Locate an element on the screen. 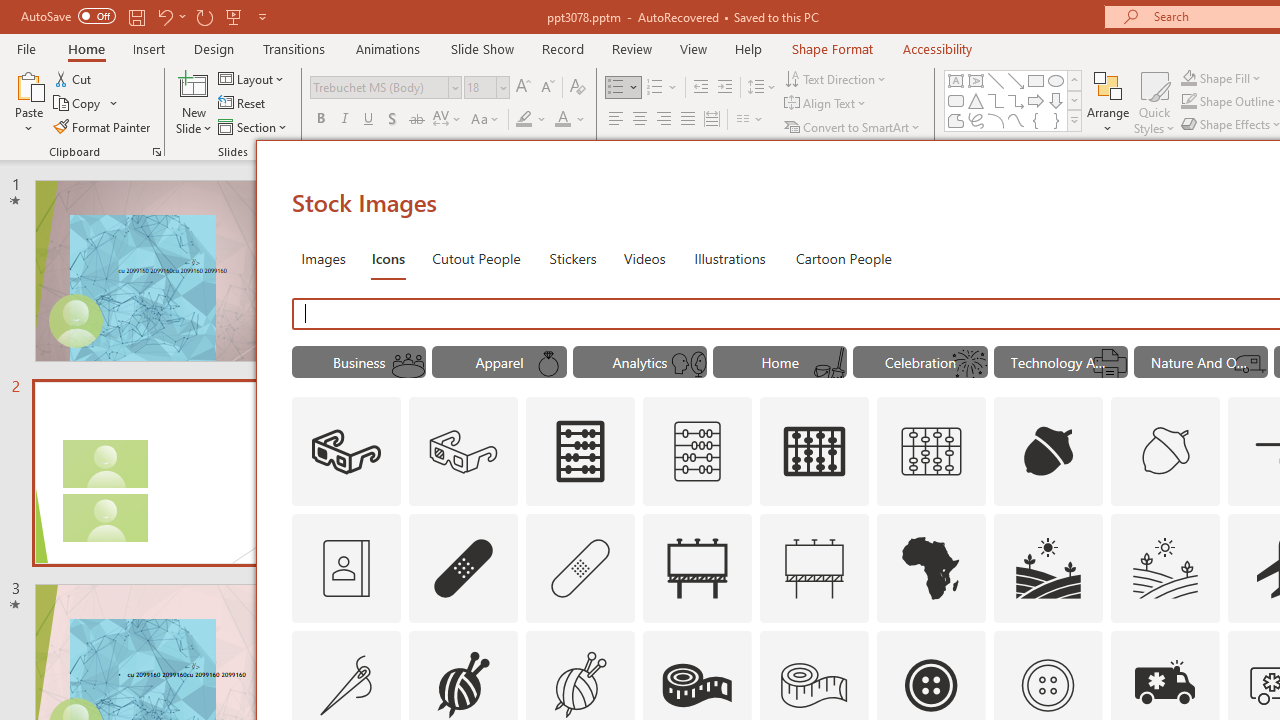  Layout is located at coordinates (252, 78).